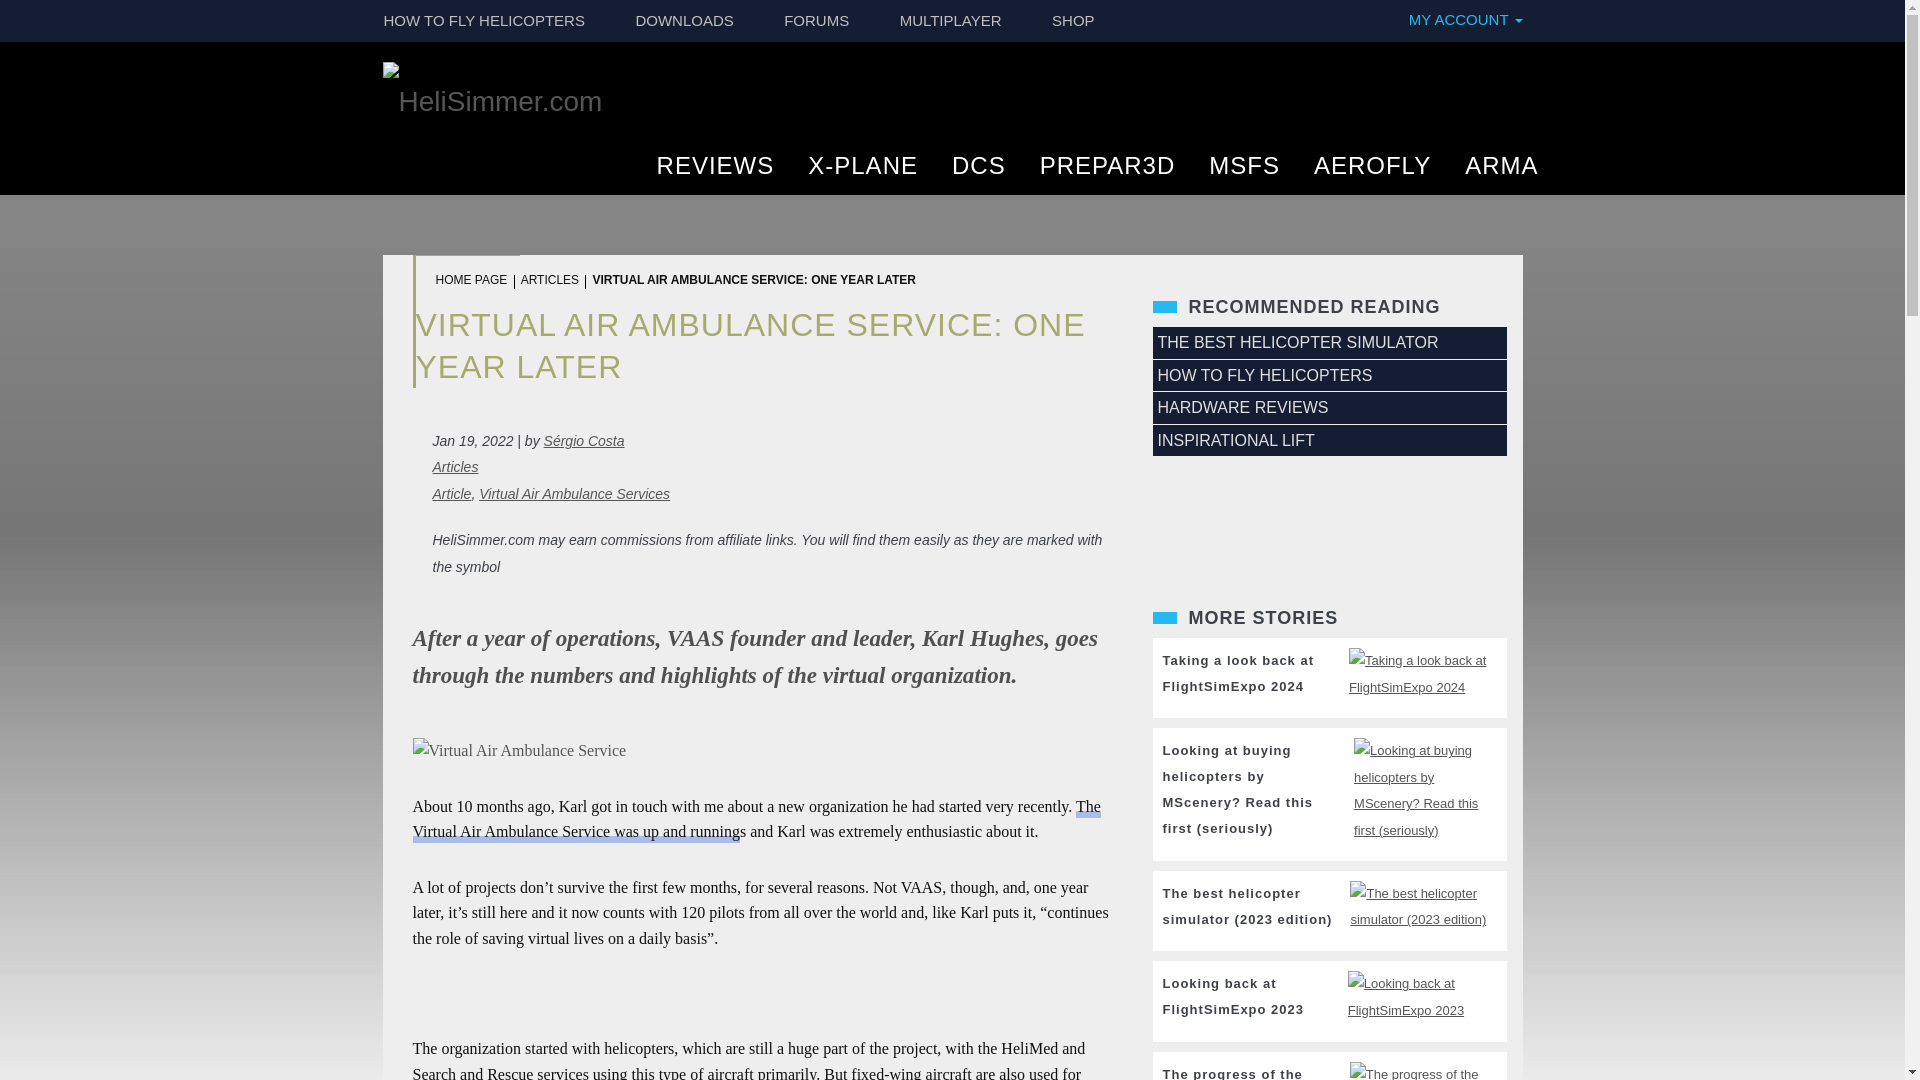  Describe the element at coordinates (1073, 21) in the screenshot. I see `SHOP` at that location.